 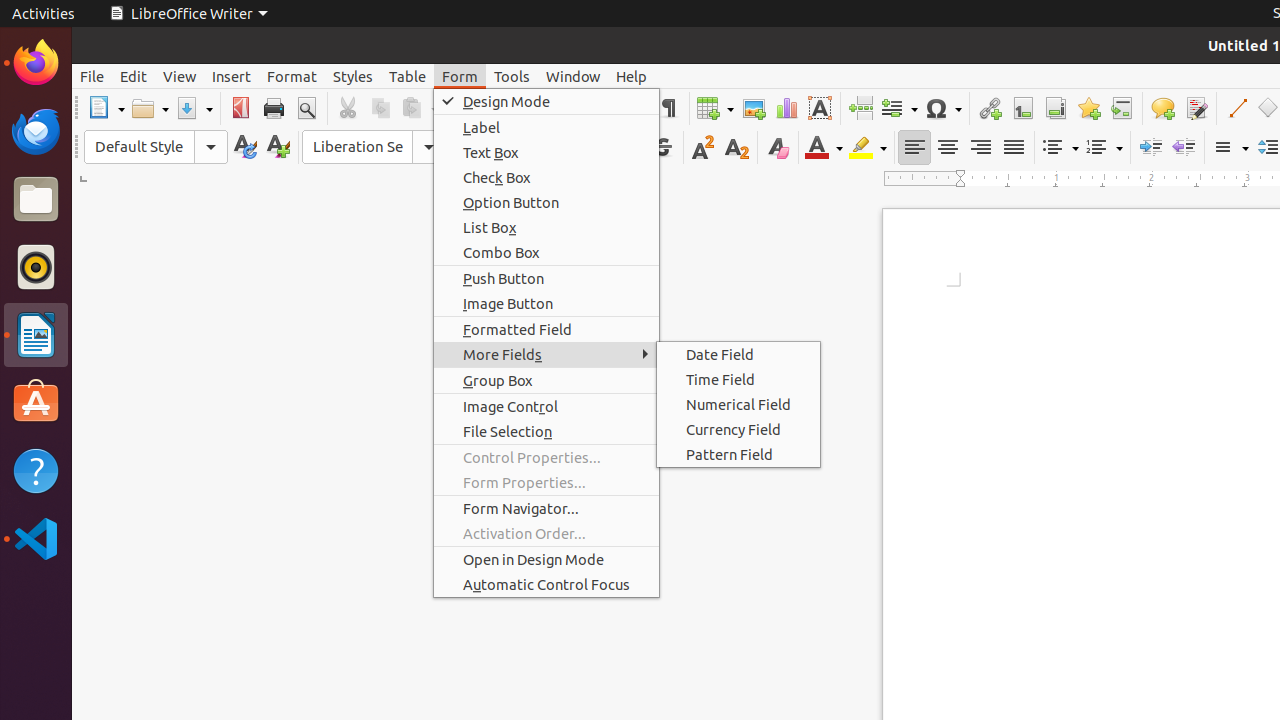 What do you see at coordinates (546, 482) in the screenshot?
I see `Form Properties...` at bounding box center [546, 482].